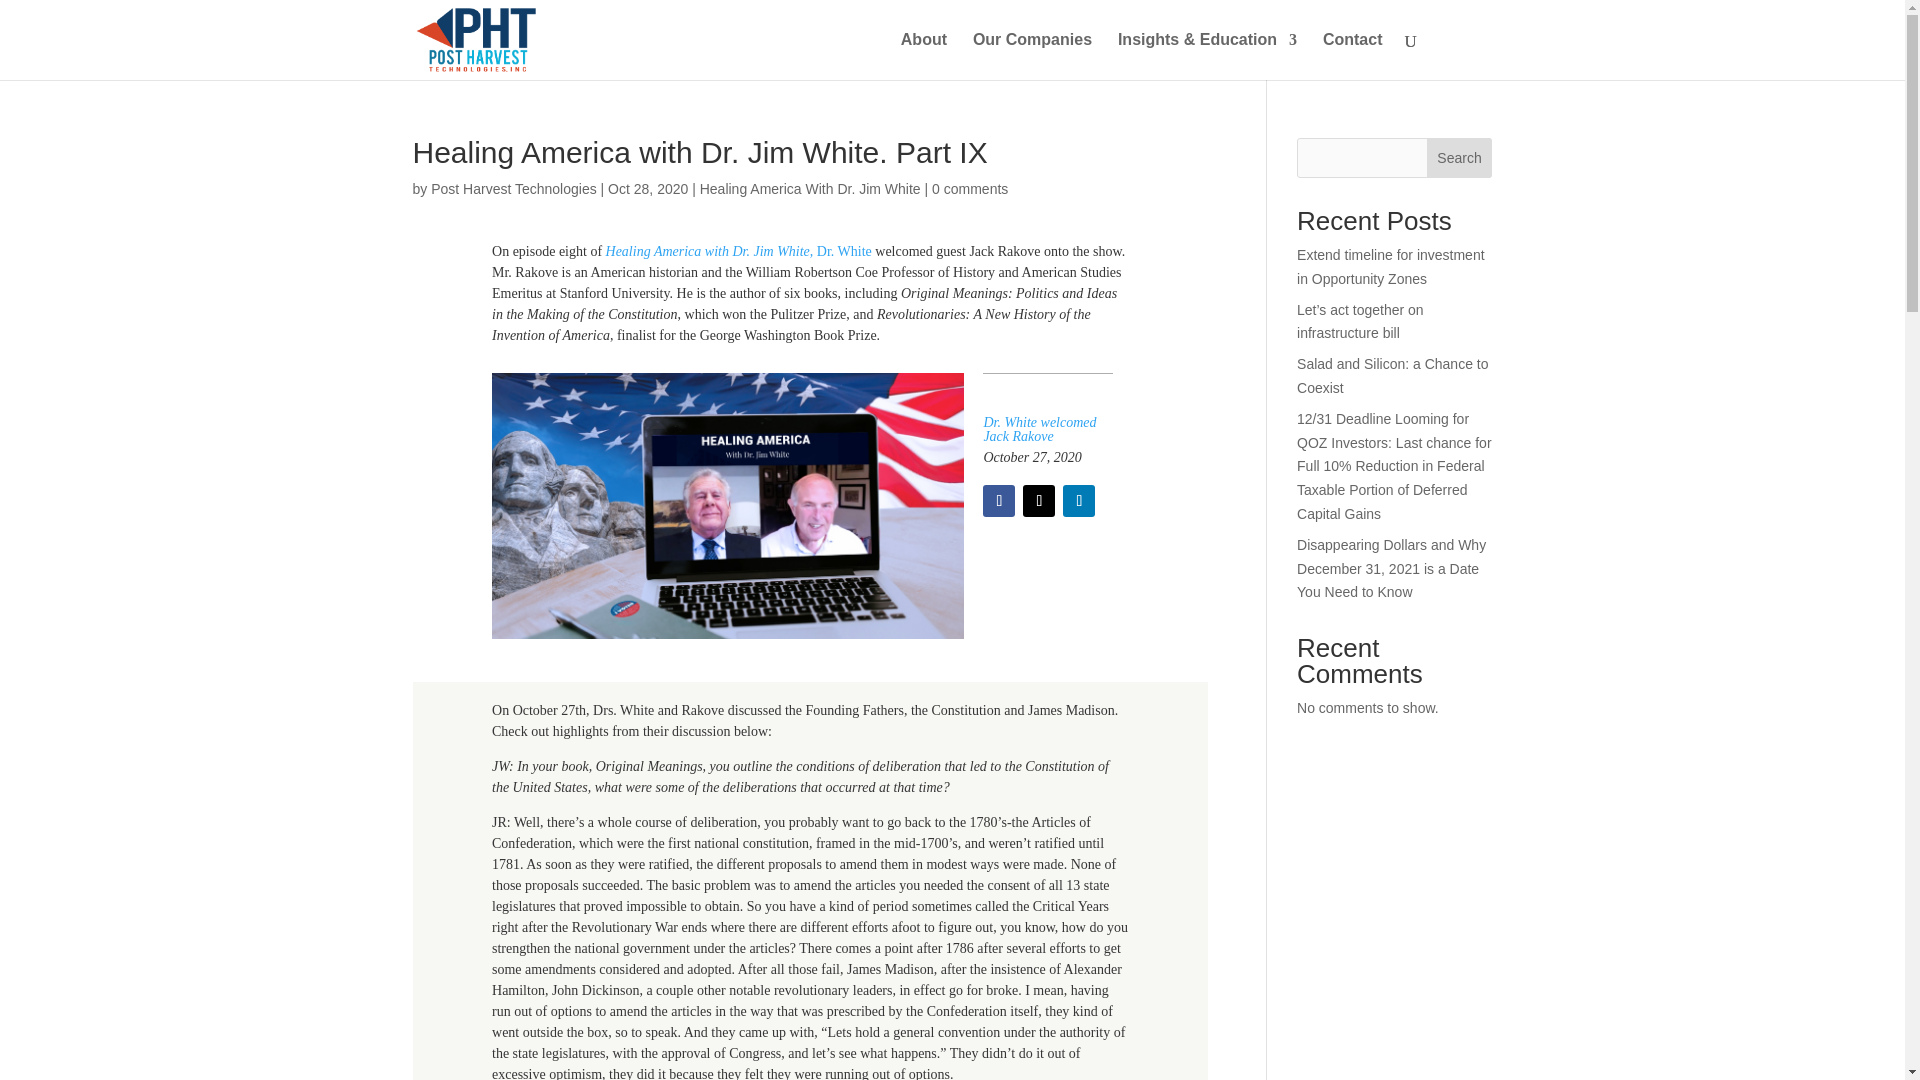 The width and height of the screenshot is (1920, 1080). What do you see at coordinates (1078, 500) in the screenshot?
I see `Follow on LinkedIn` at bounding box center [1078, 500].